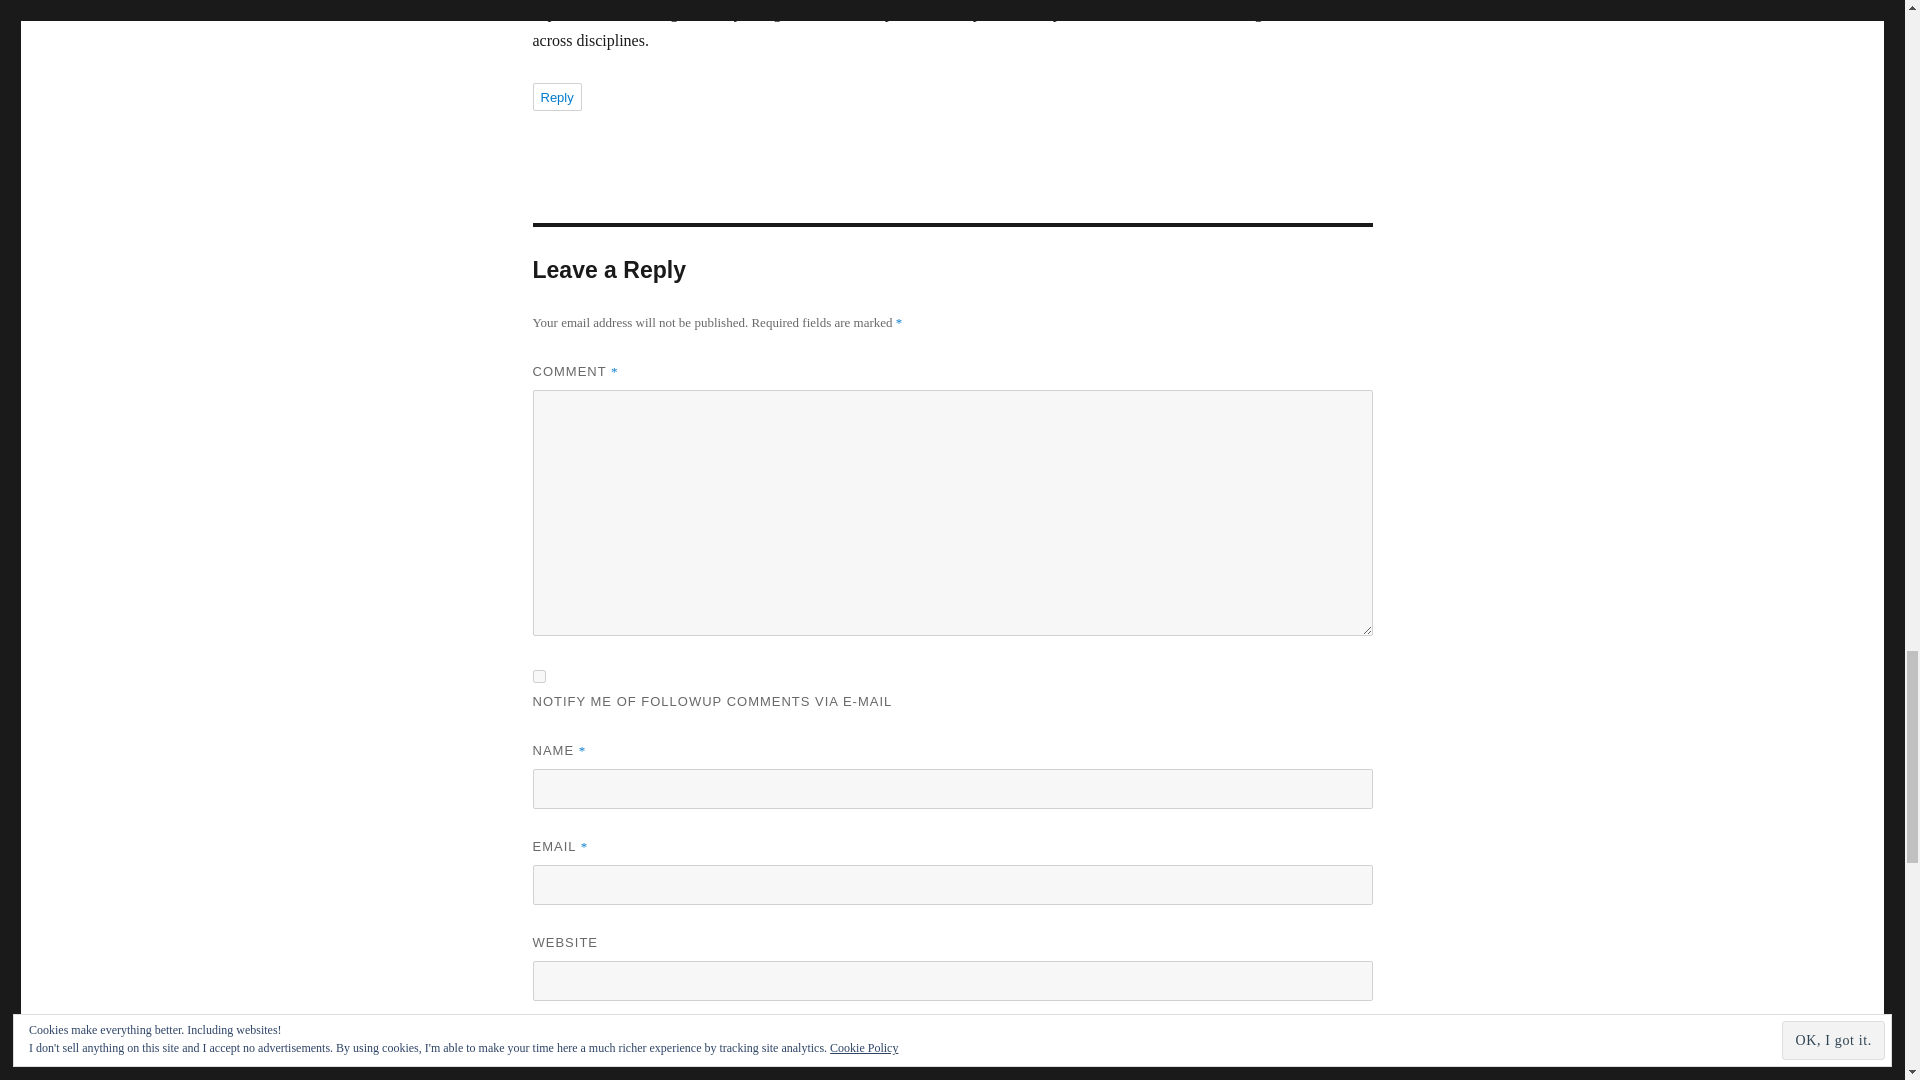 The image size is (1920, 1080). What do you see at coordinates (556, 97) in the screenshot?
I see `Reply` at bounding box center [556, 97].